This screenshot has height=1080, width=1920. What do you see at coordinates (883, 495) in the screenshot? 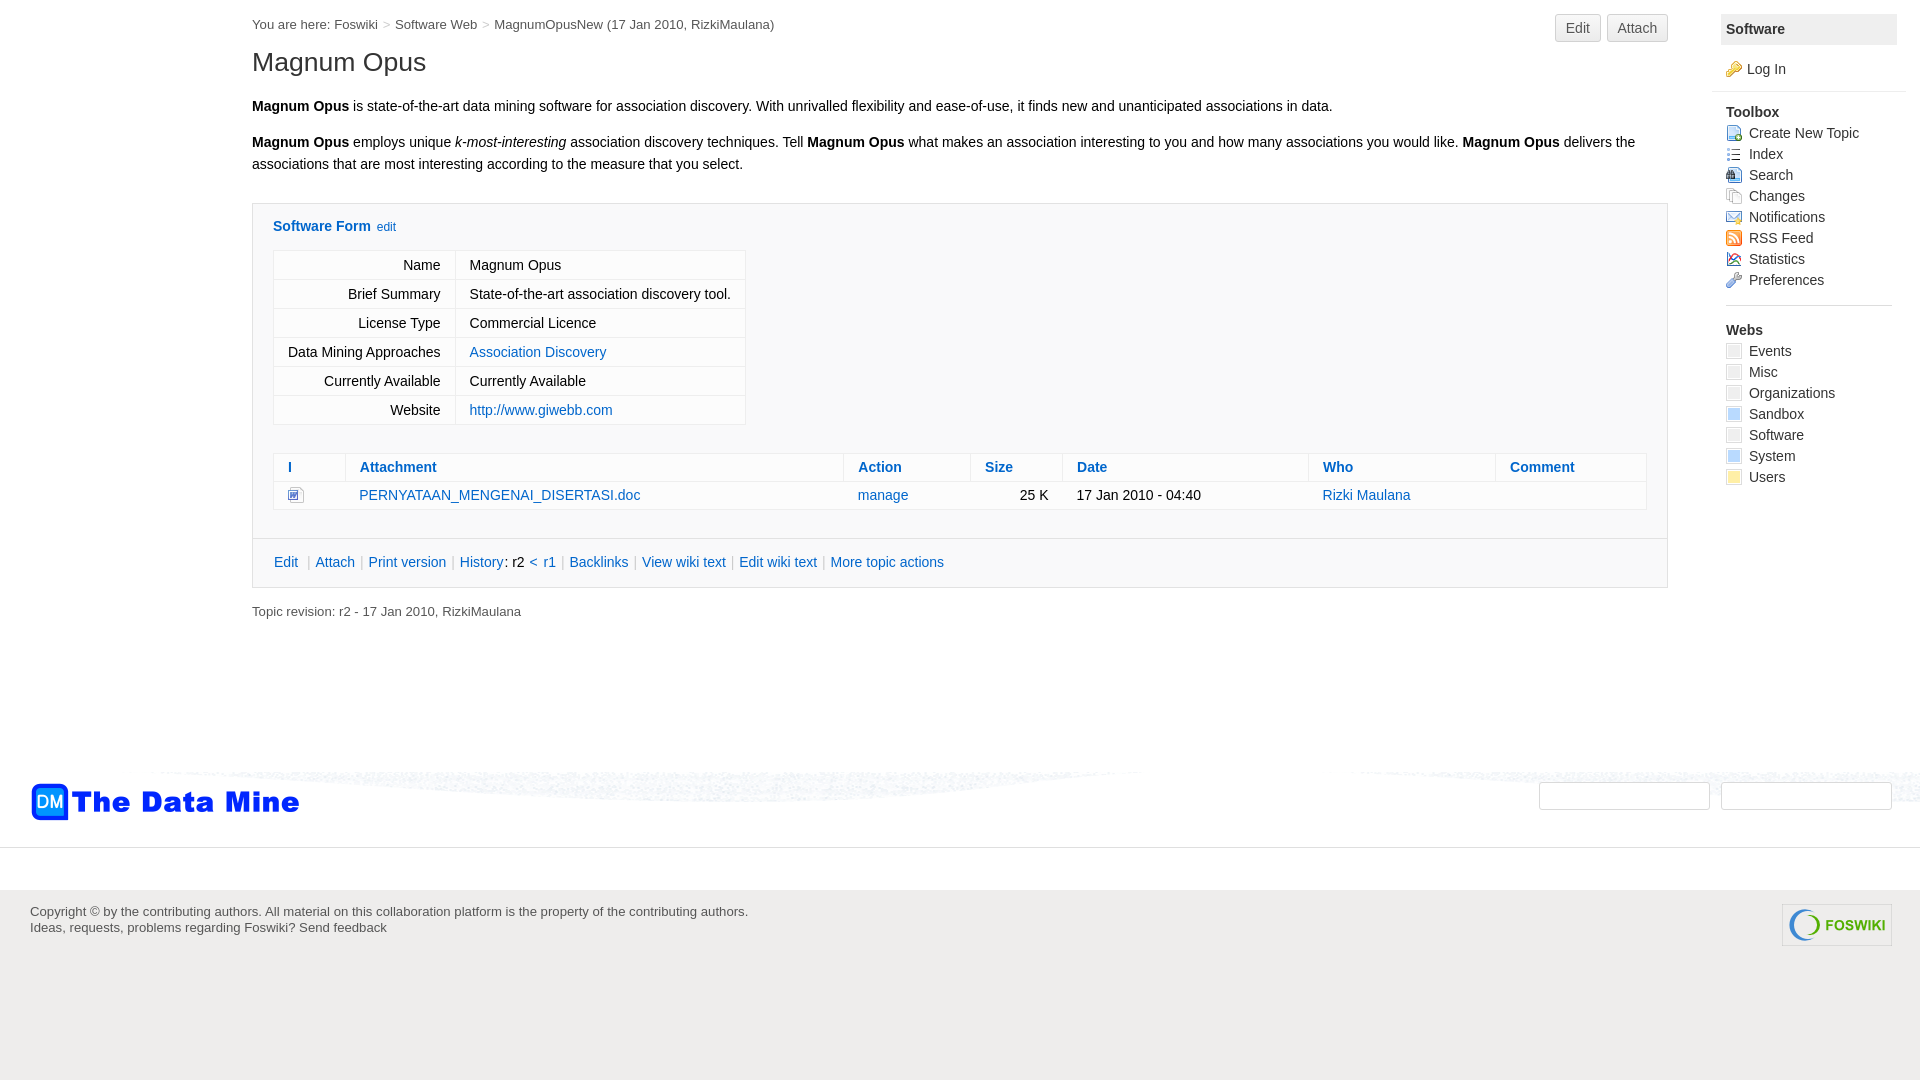
I see `manage` at bounding box center [883, 495].